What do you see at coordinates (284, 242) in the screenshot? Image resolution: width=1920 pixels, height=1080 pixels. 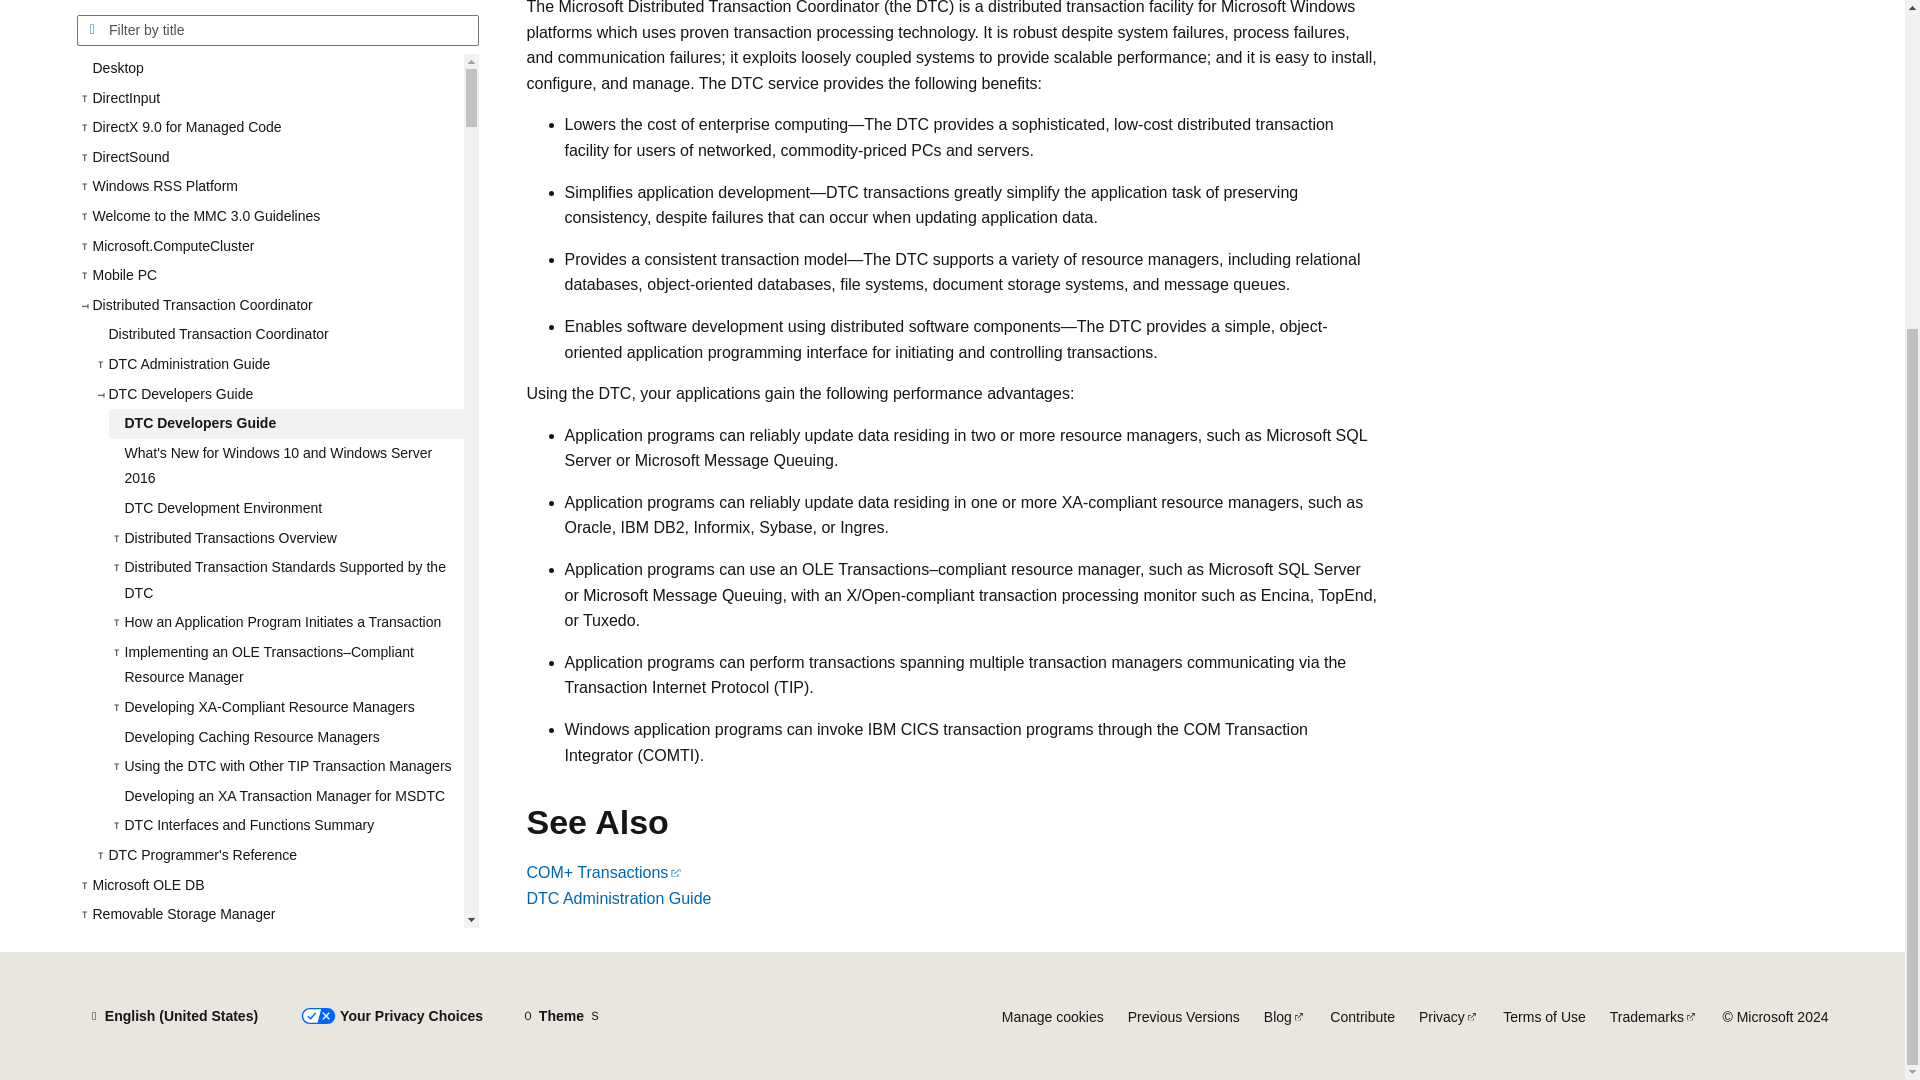 I see `DTC Development Environment` at bounding box center [284, 242].